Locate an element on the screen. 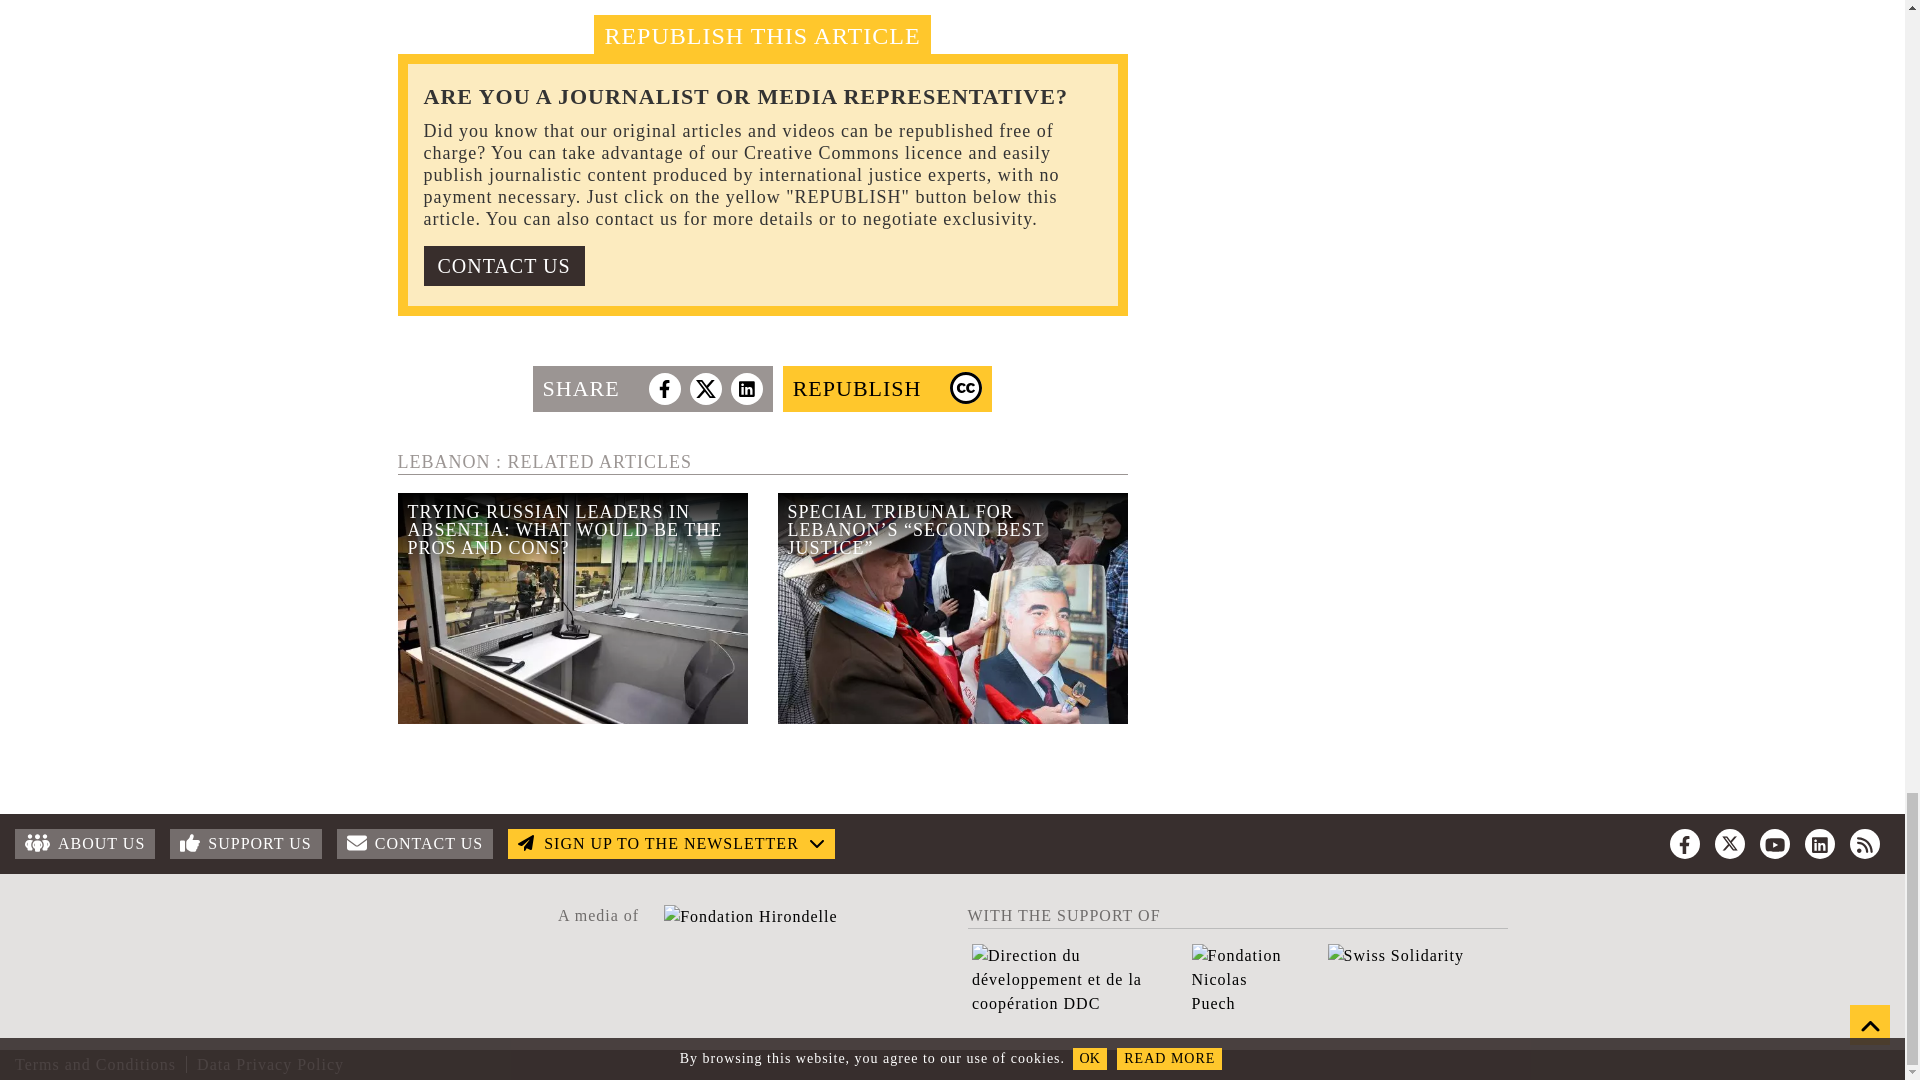 This screenshot has width=1920, height=1080. RSS is located at coordinates (1864, 844).